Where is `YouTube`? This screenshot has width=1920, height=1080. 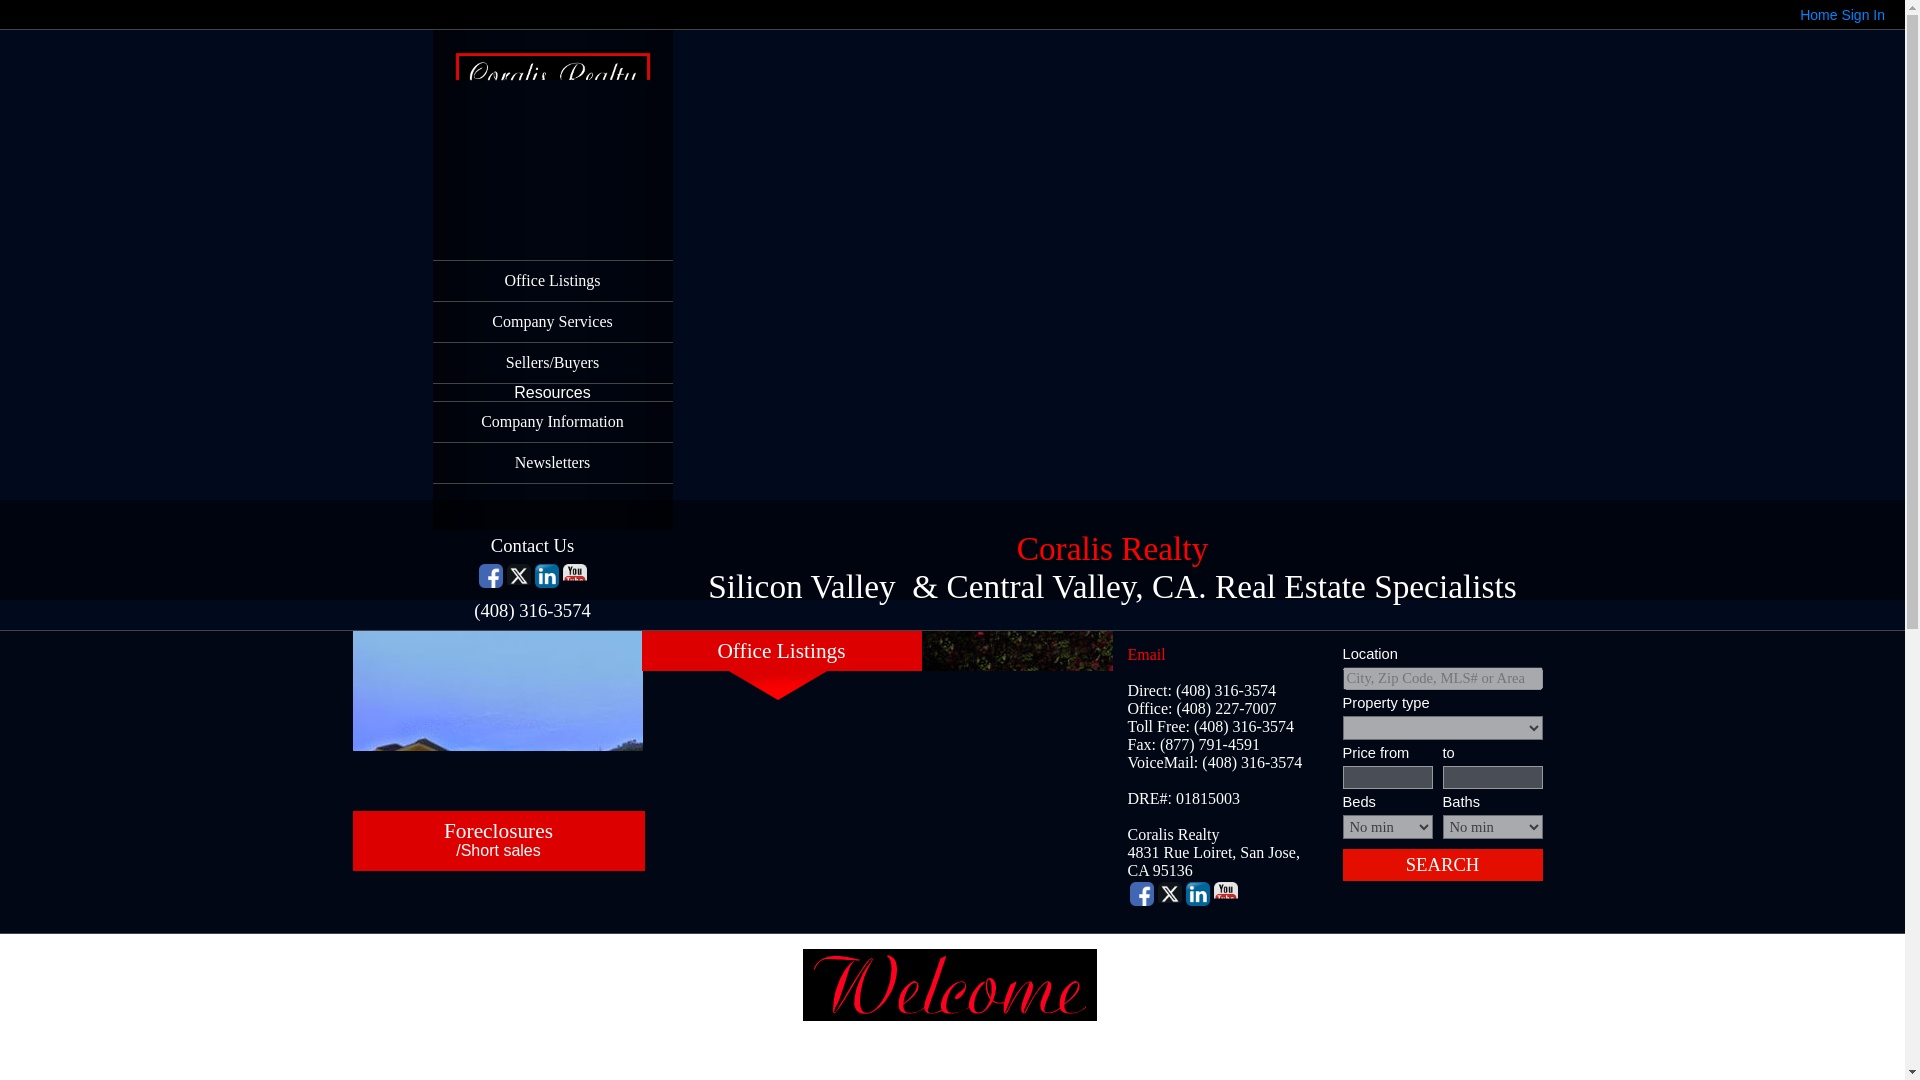
YouTube is located at coordinates (574, 575).